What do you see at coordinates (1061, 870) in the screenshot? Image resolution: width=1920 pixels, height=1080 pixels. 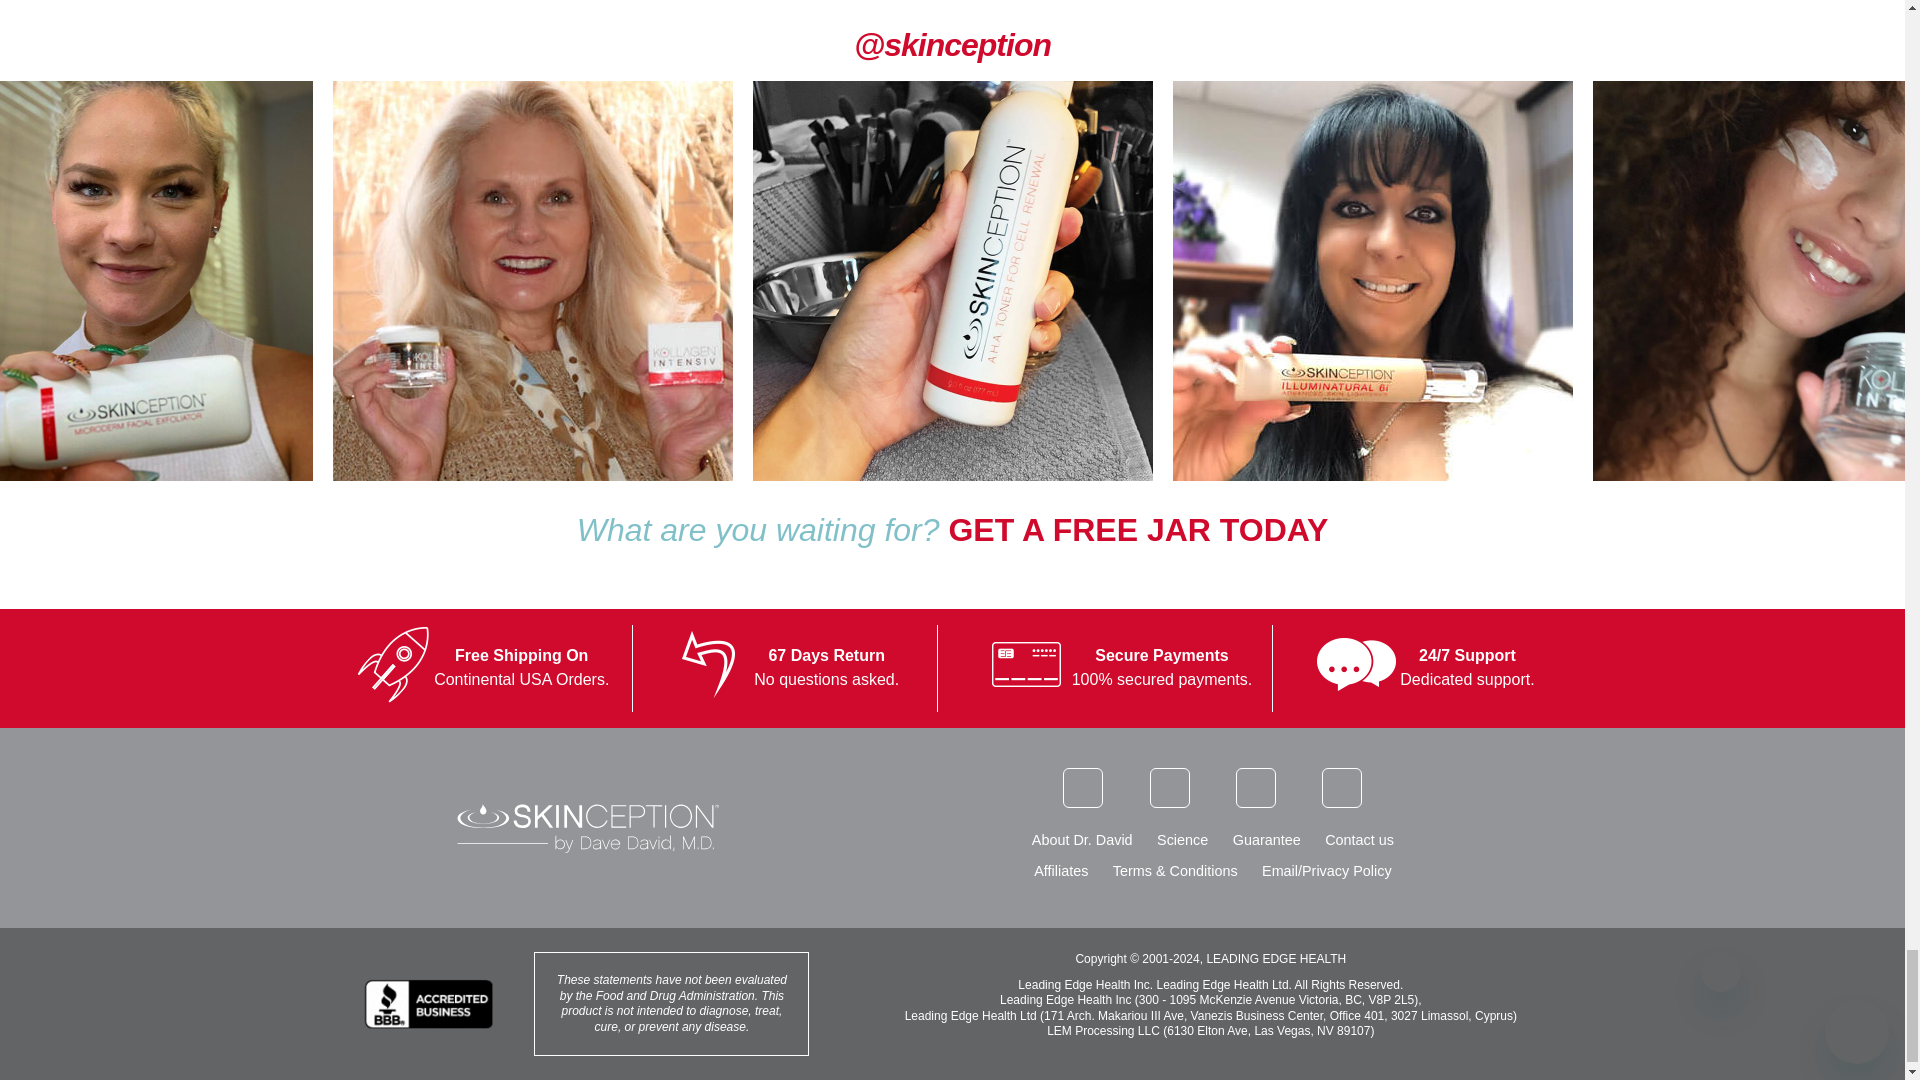 I see `Affiliates` at bounding box center [1061, 870].